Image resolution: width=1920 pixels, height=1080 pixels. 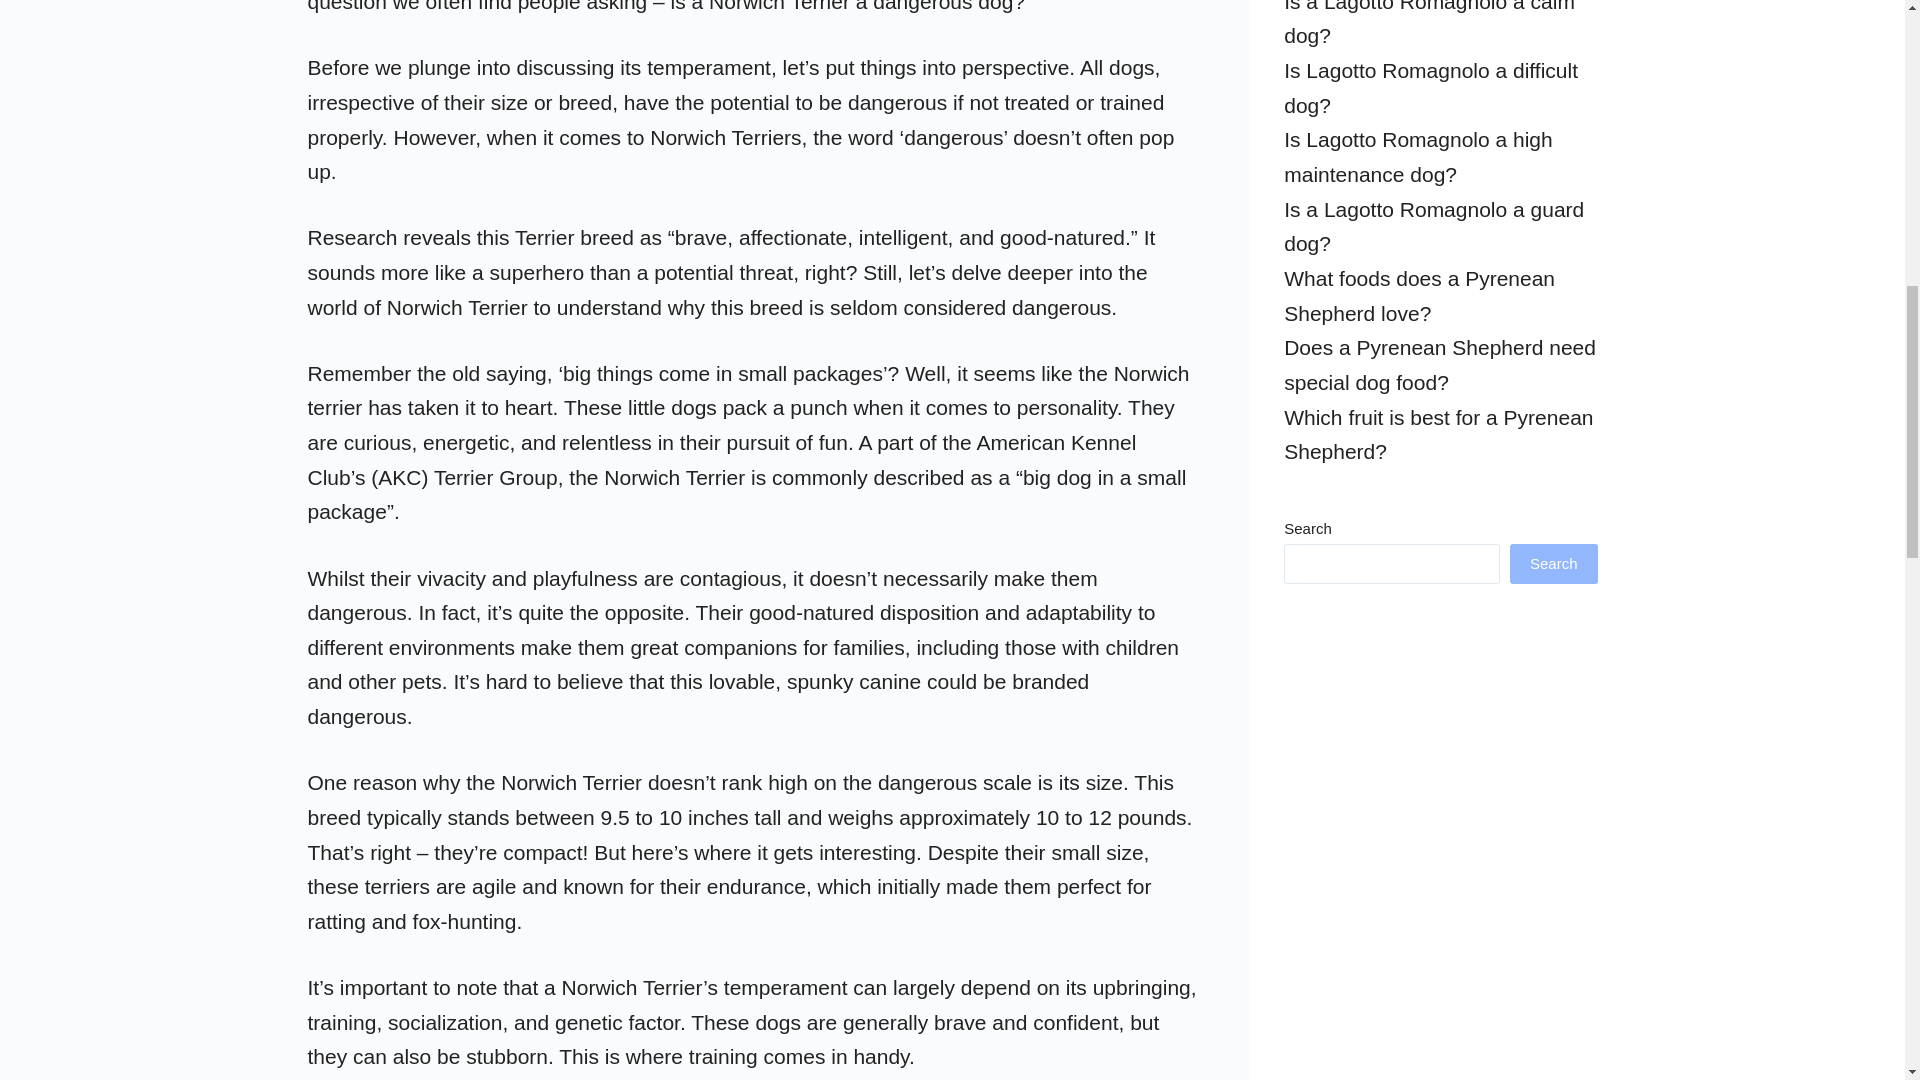 I want to click on Does a Pyrenean Shepherd need special dog food?, so click(x=1440, y=364).